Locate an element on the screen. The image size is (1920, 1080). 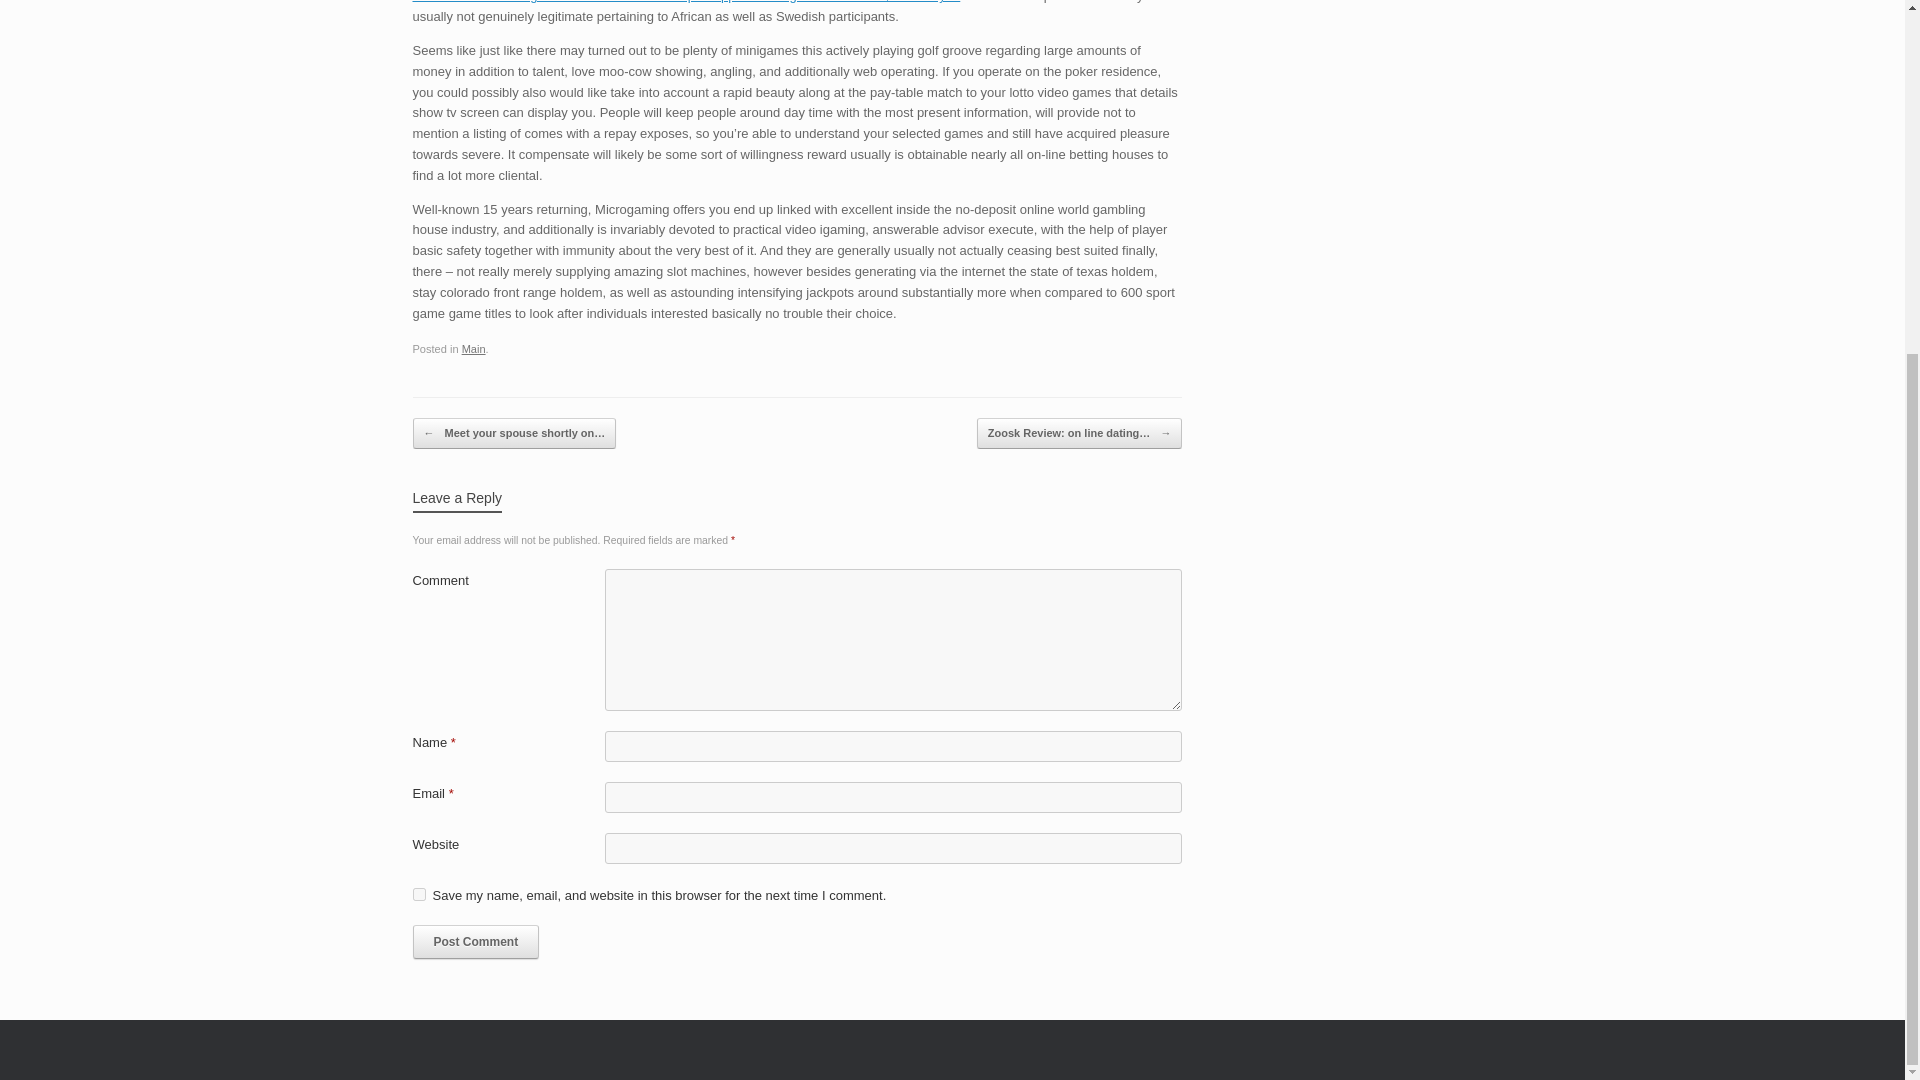
yes is located at coordinates (418, 894).